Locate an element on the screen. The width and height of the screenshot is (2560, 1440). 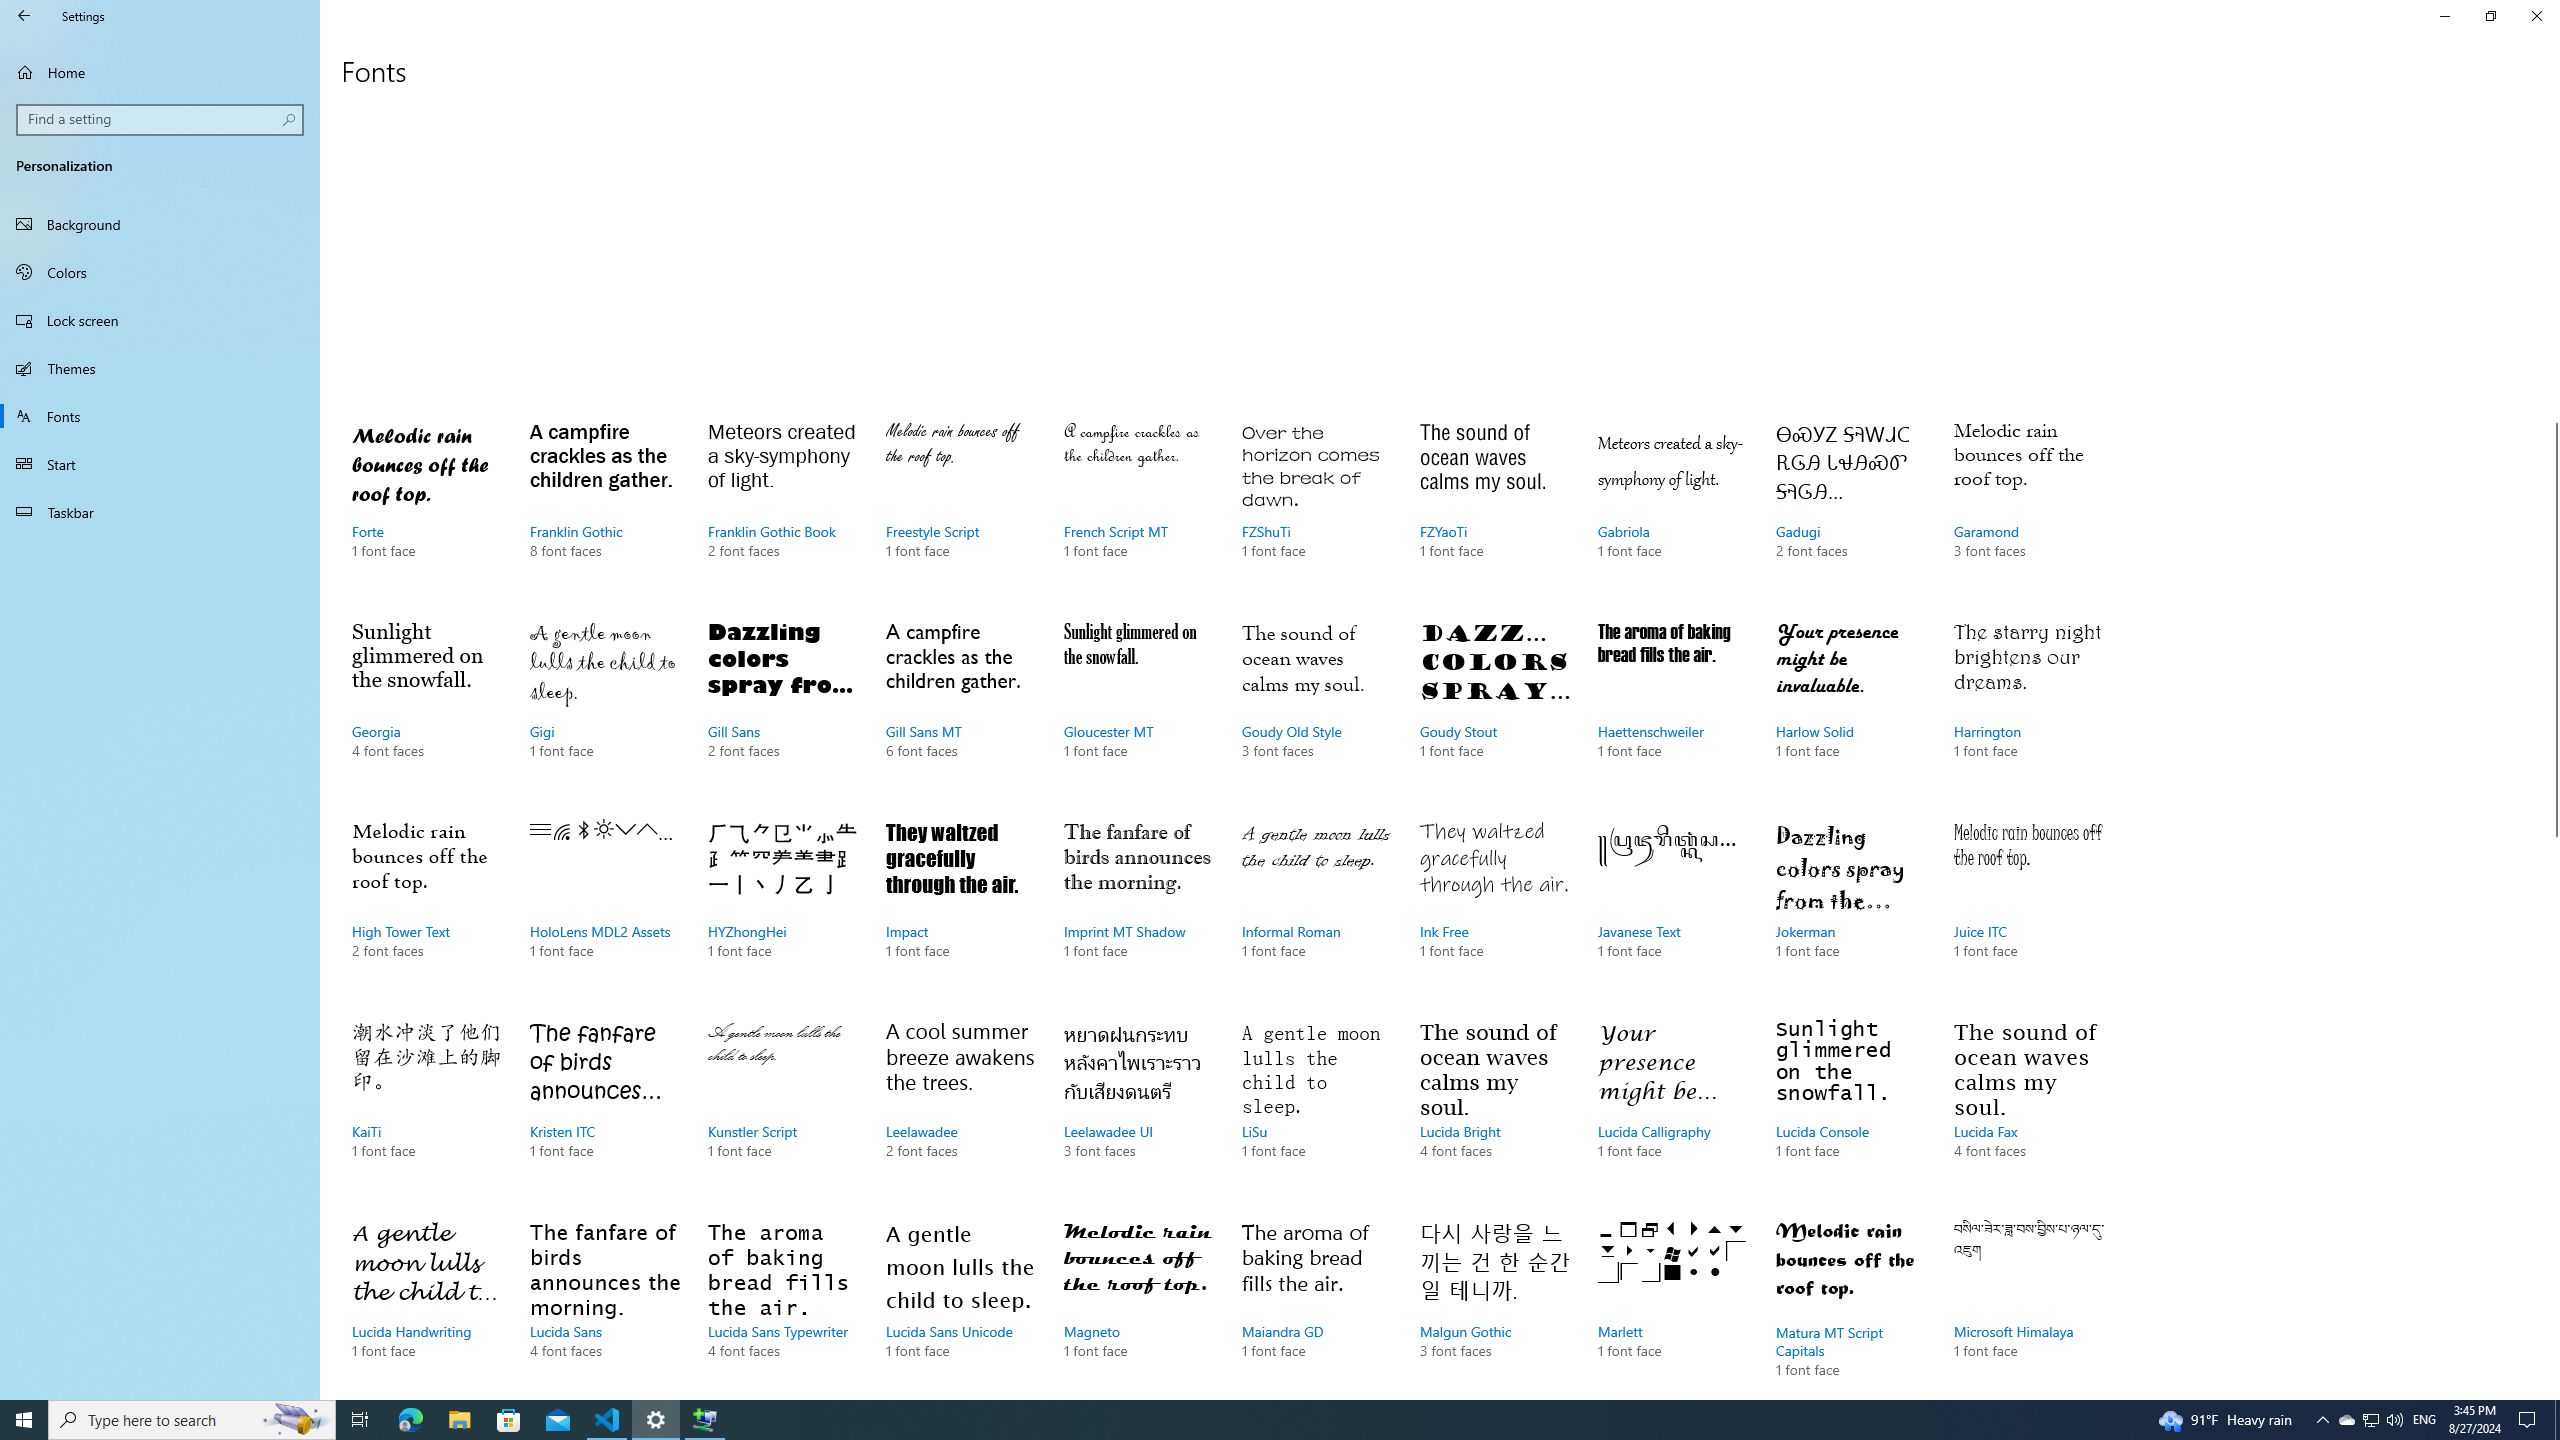
Settings - 1 running window is located at coordinates (656, 1420).